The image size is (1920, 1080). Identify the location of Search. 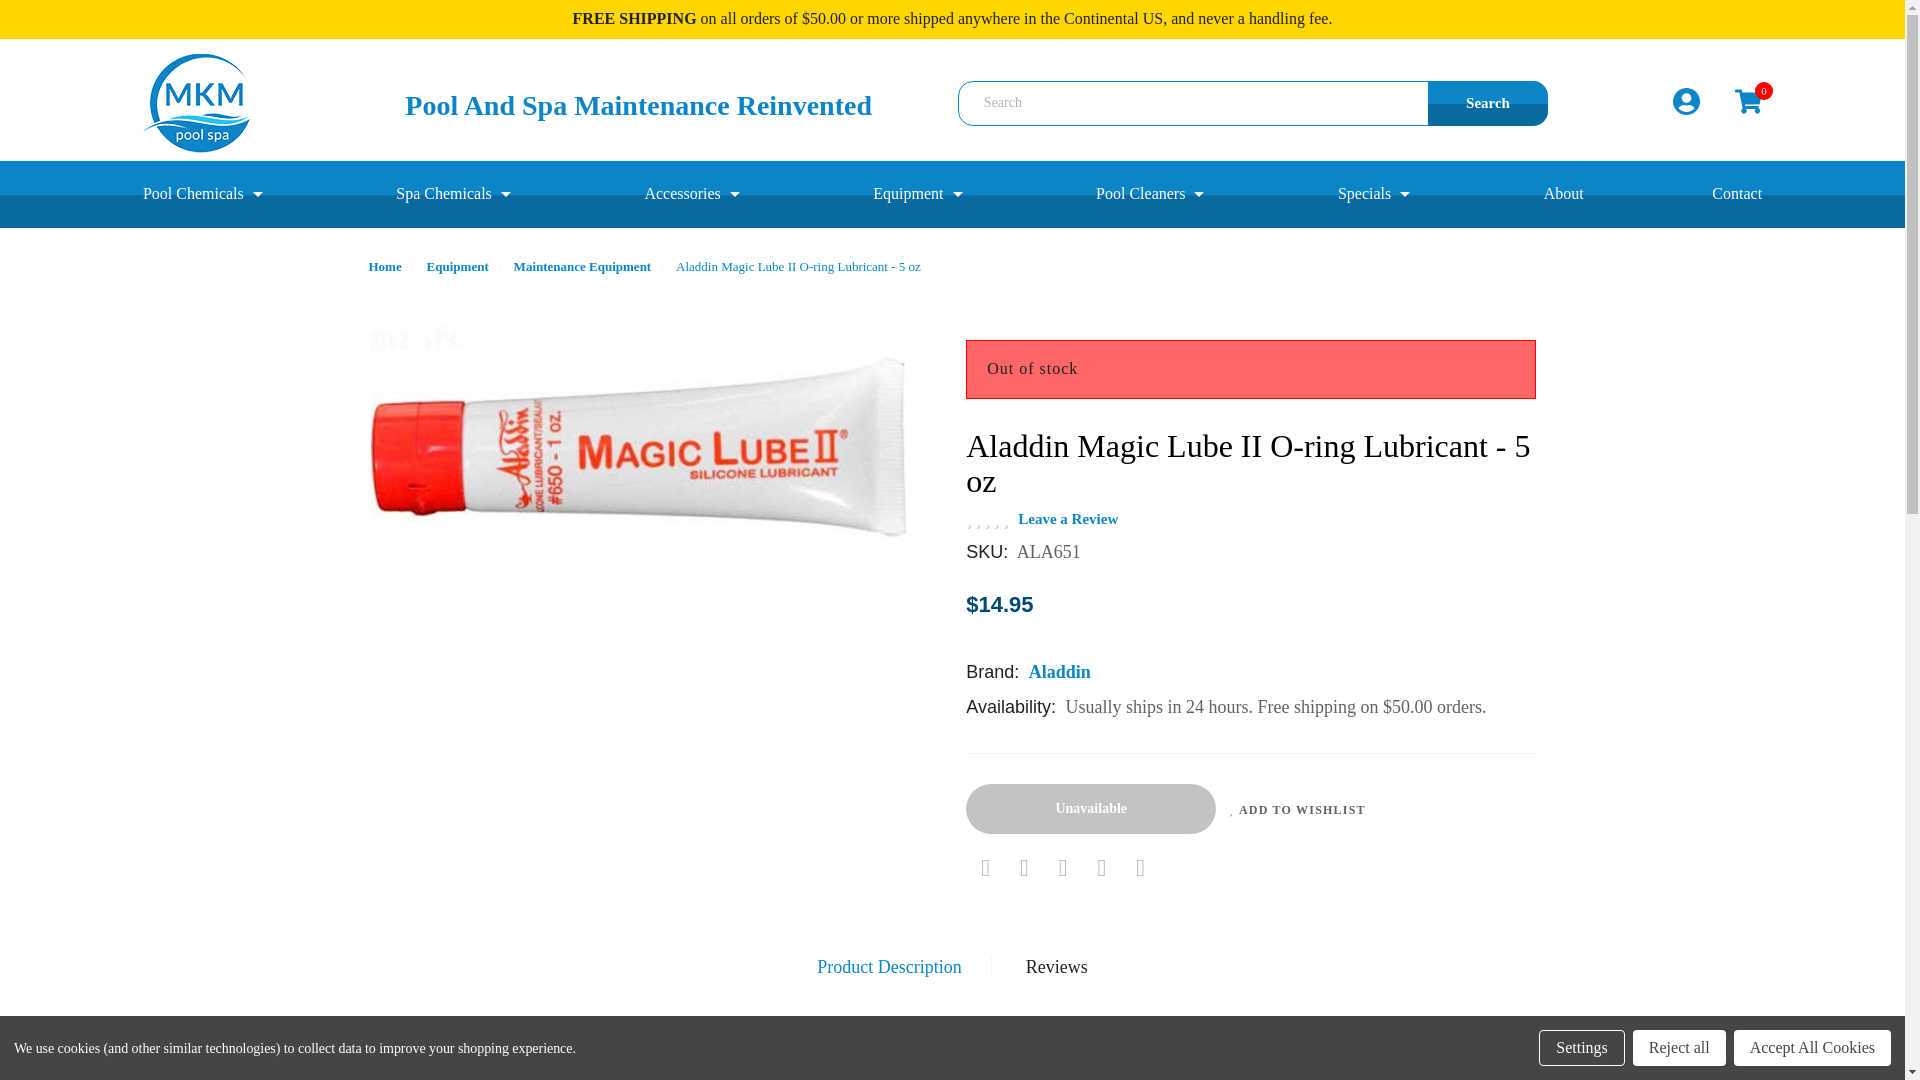
(1488, 104).